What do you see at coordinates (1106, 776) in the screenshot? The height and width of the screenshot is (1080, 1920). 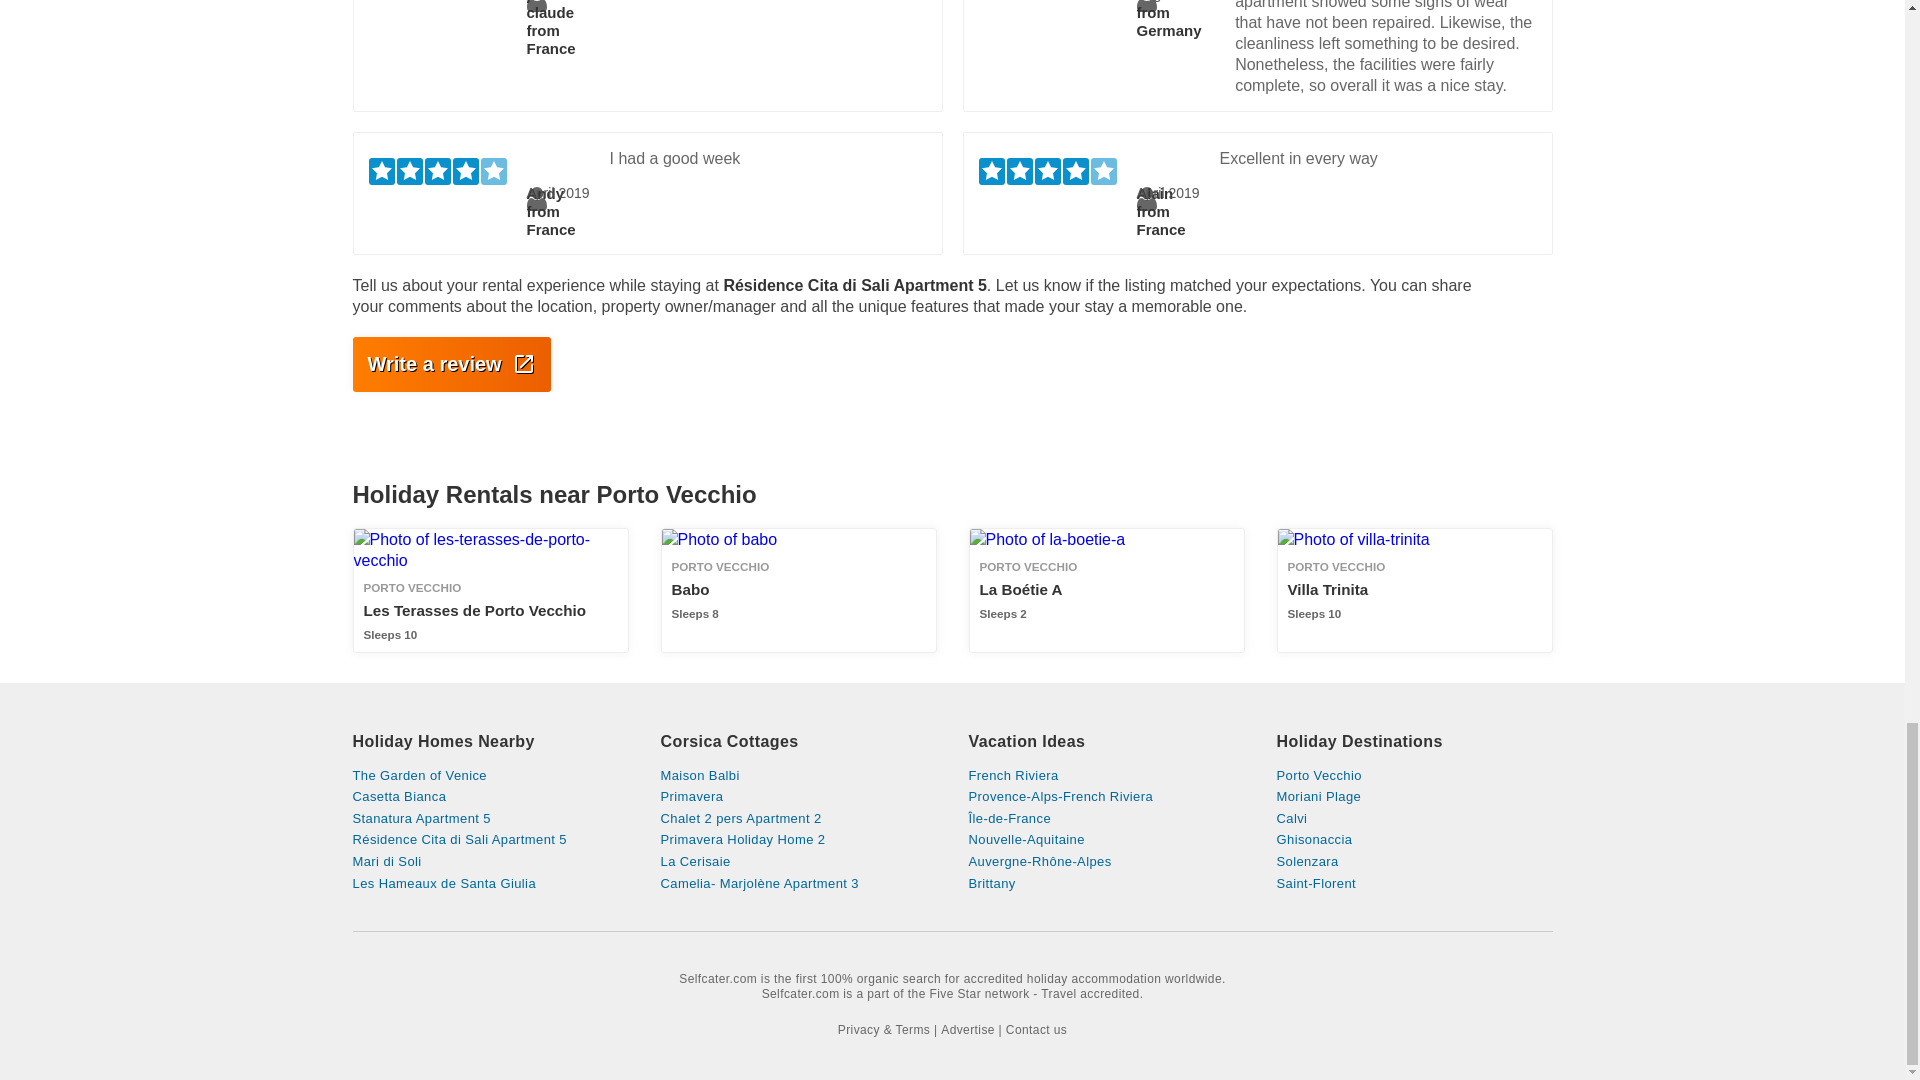 I see `French Riviera` at bounding box center [1106, 776].